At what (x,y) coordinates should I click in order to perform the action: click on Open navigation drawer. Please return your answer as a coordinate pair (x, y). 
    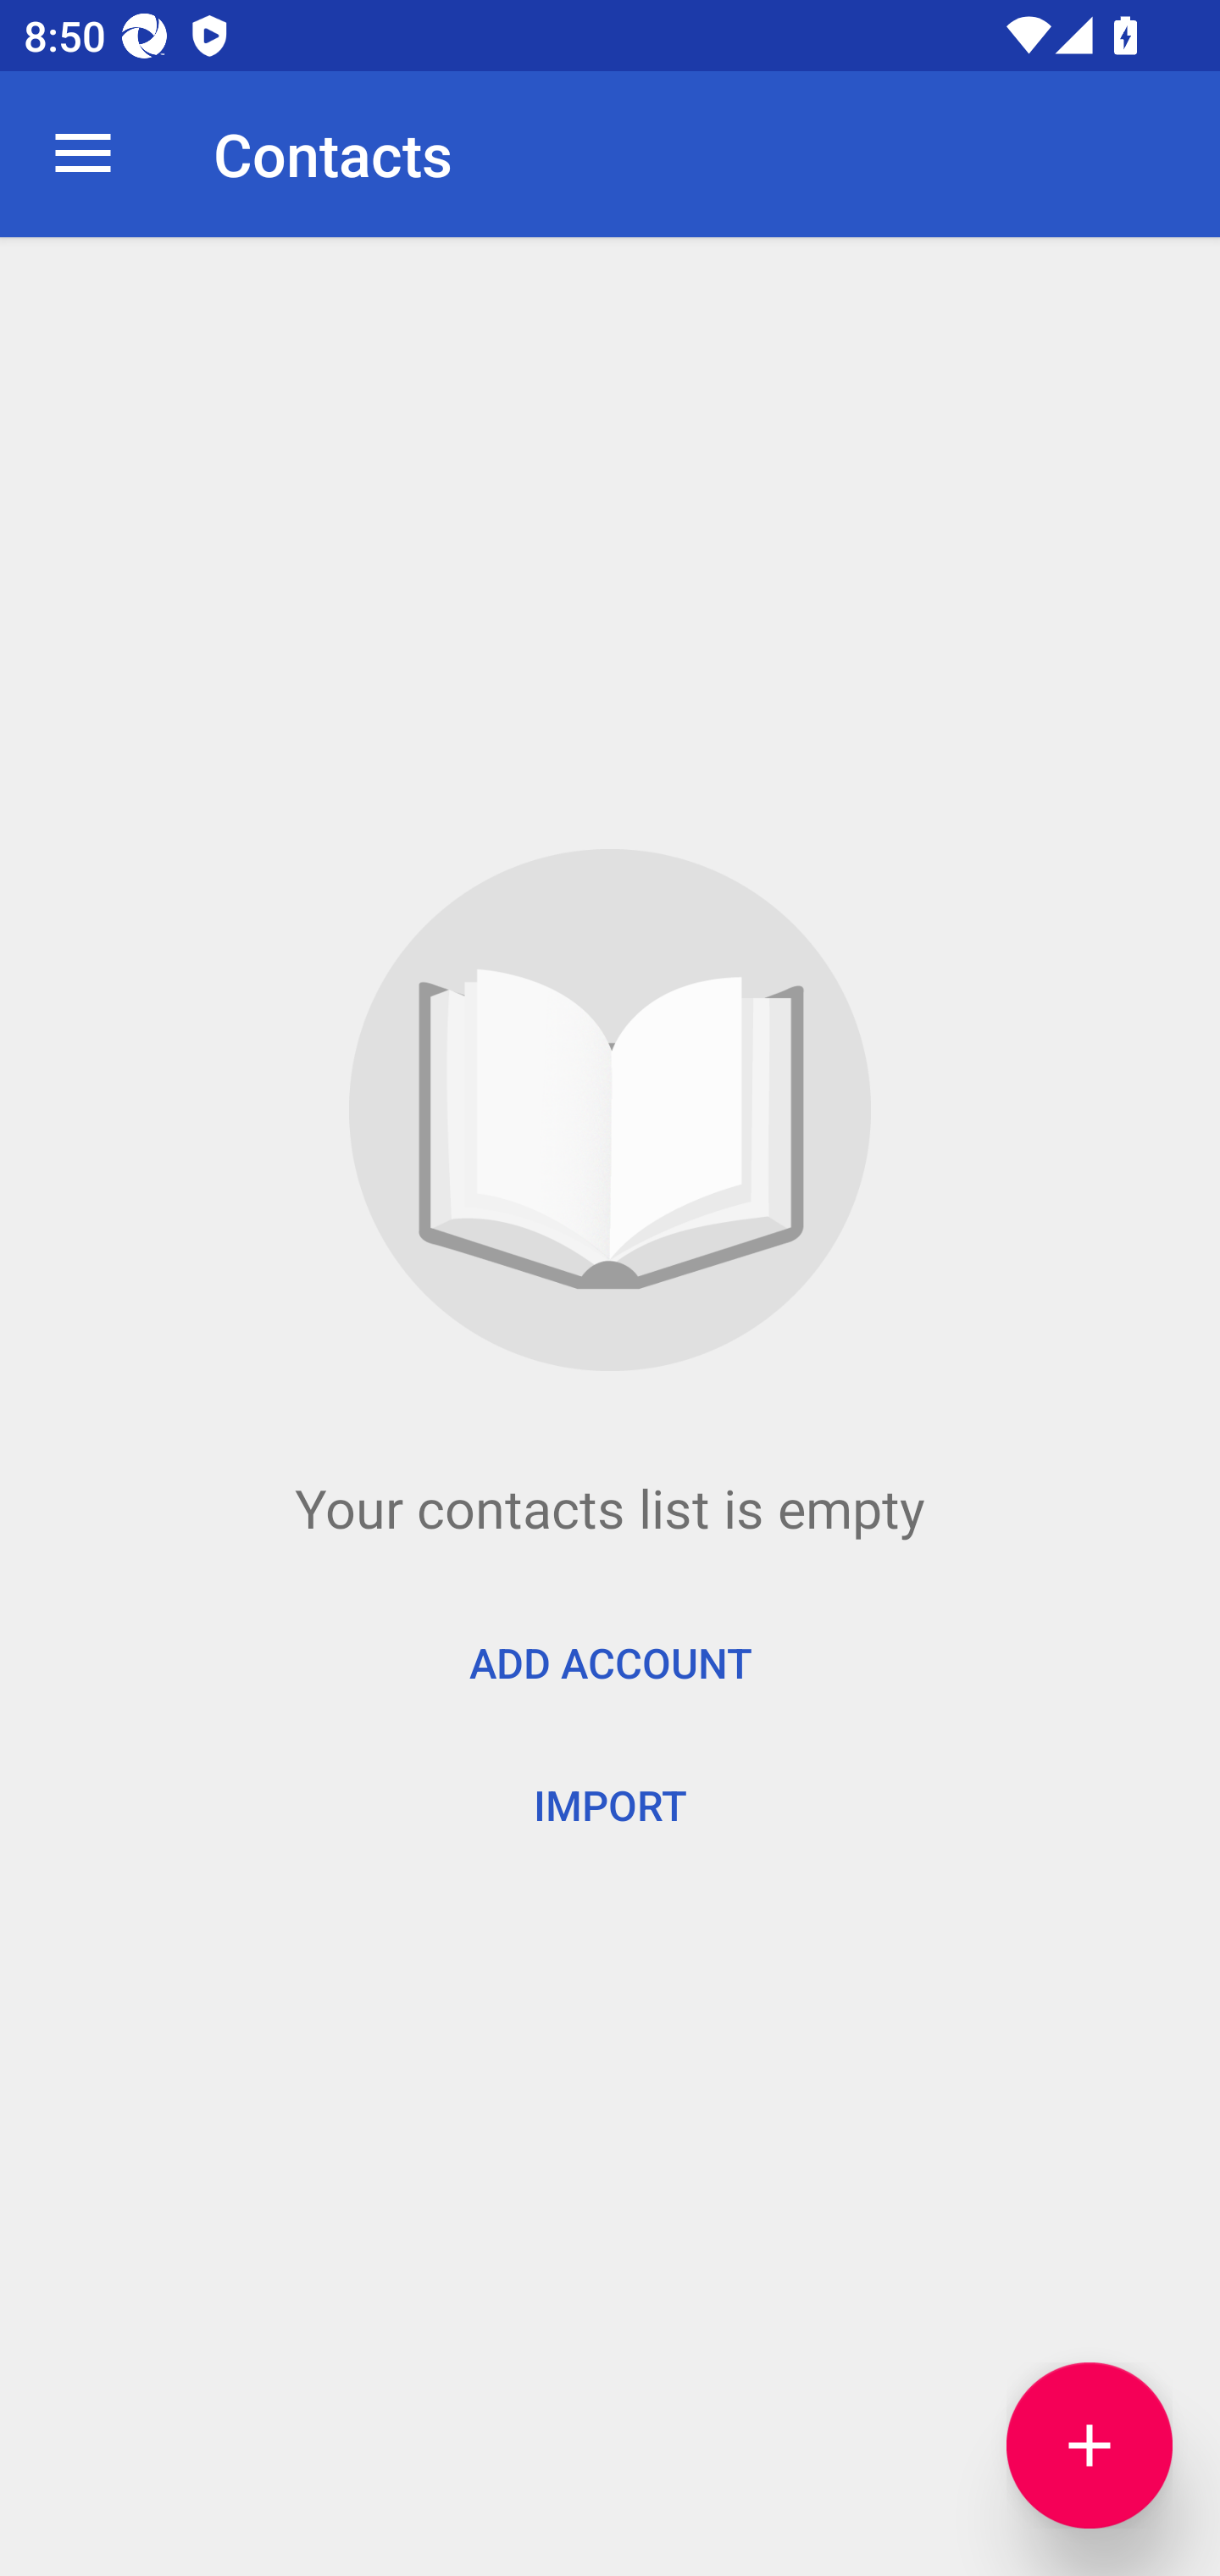
    Looking at the image, I should click on (83, 154).